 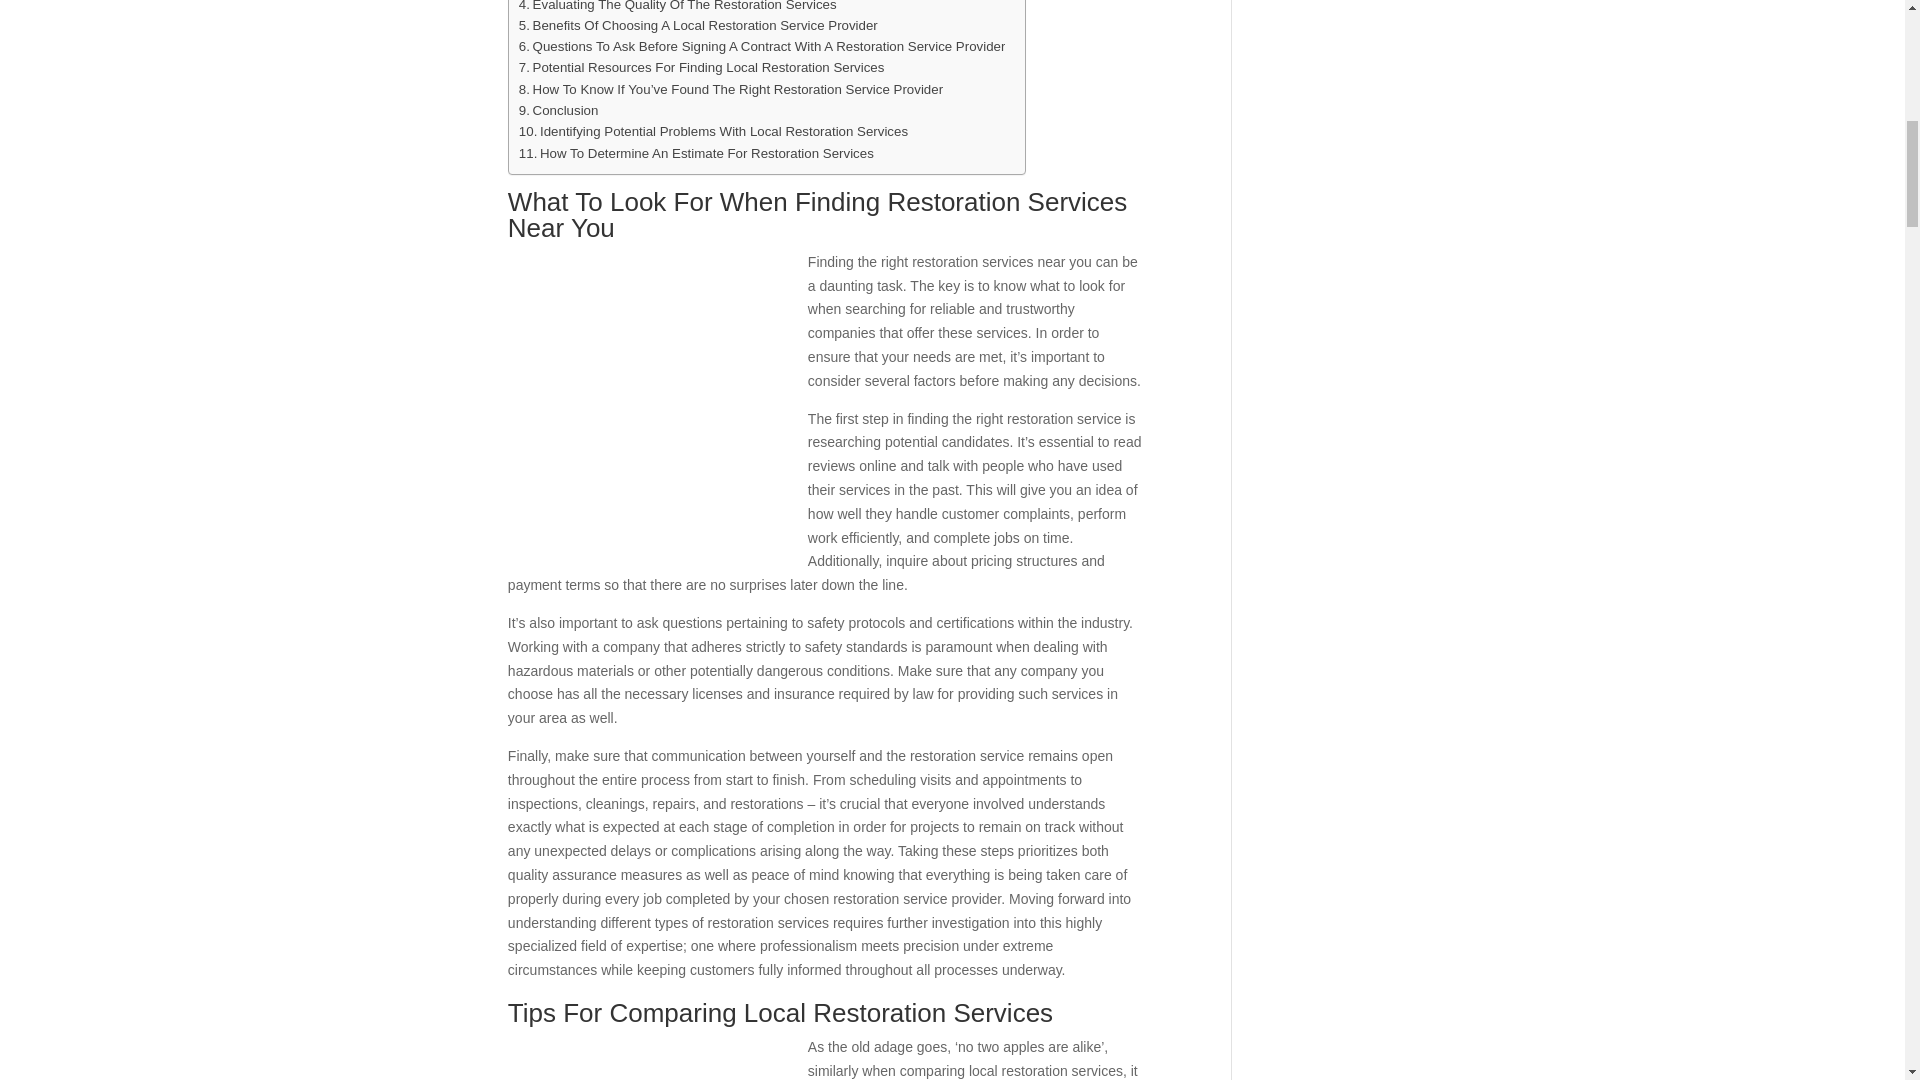 What do you see at coordinates (678, 8) in the screenshot?
I see `Evaluating The Quality Of The Restoration Services` at bounding box center [678, 8].